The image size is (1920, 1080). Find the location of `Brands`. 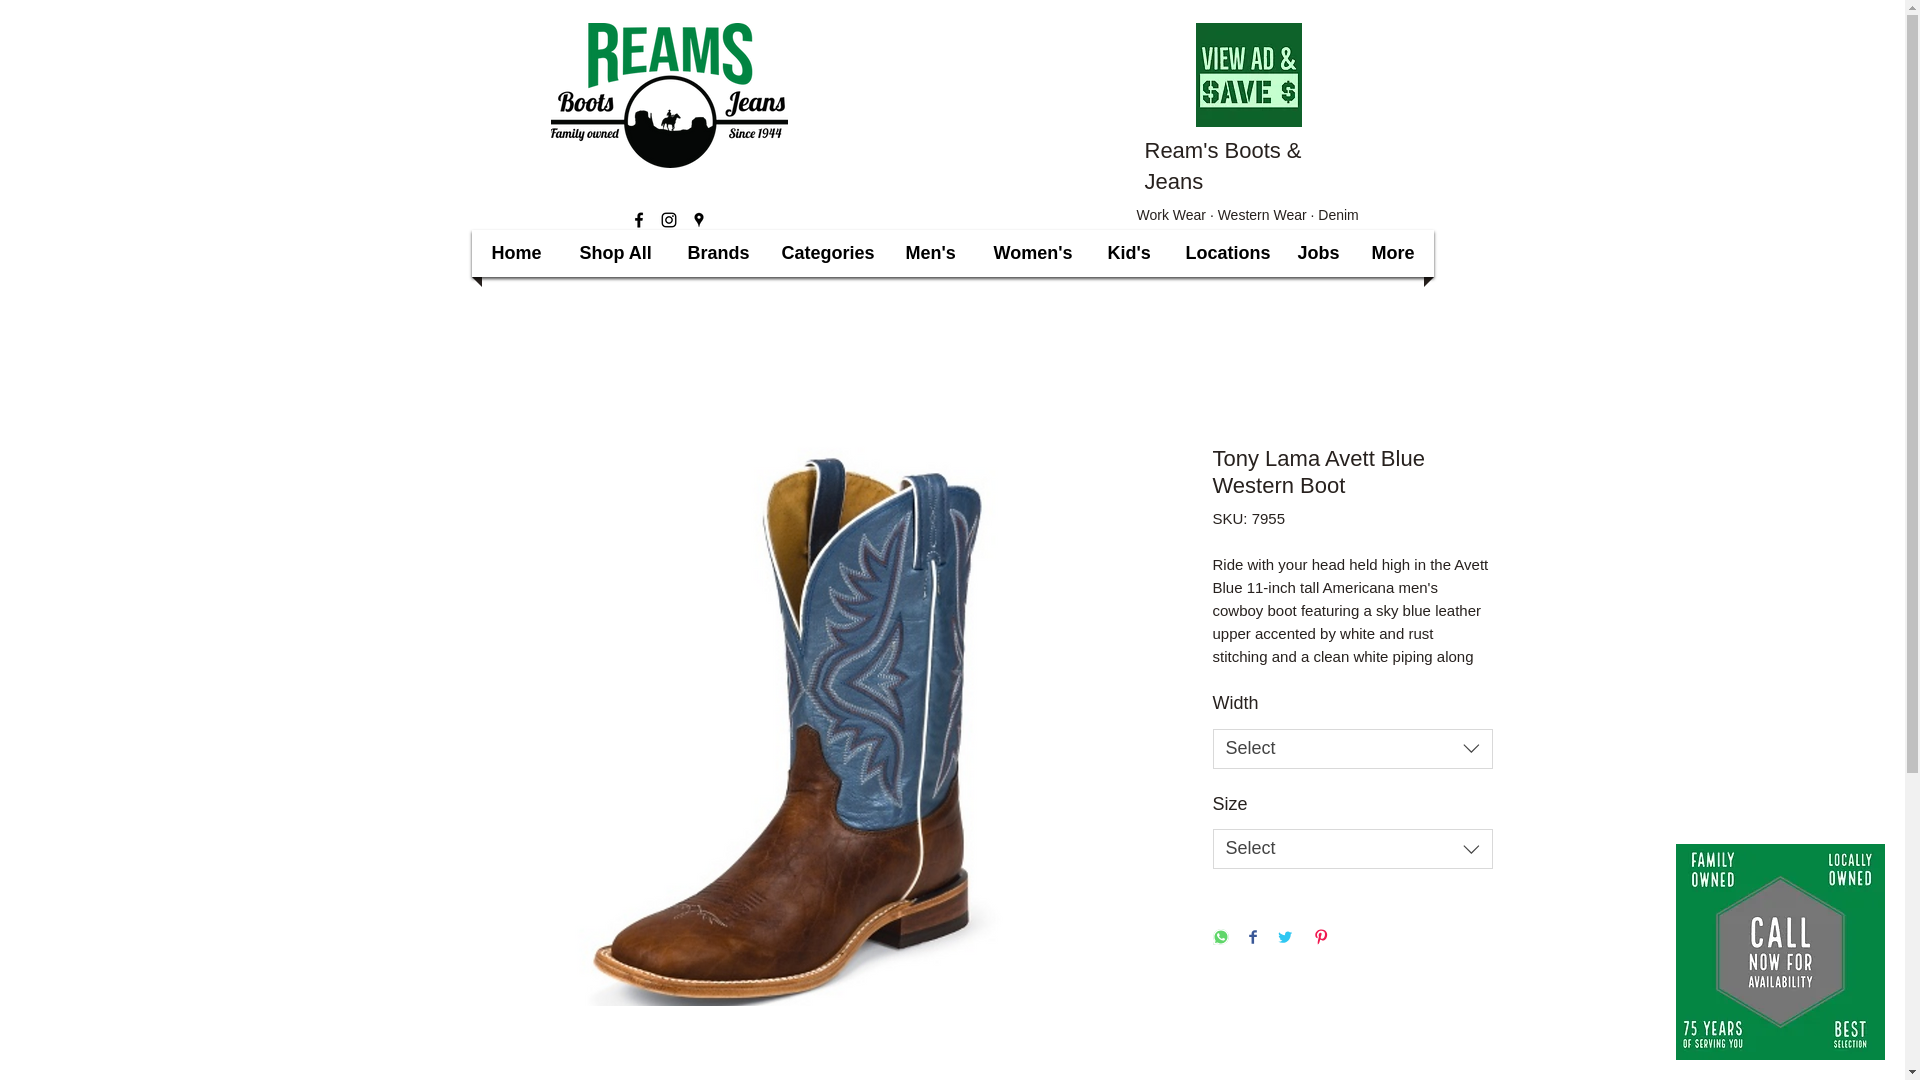

Brands is located at coordinates (714, 253).